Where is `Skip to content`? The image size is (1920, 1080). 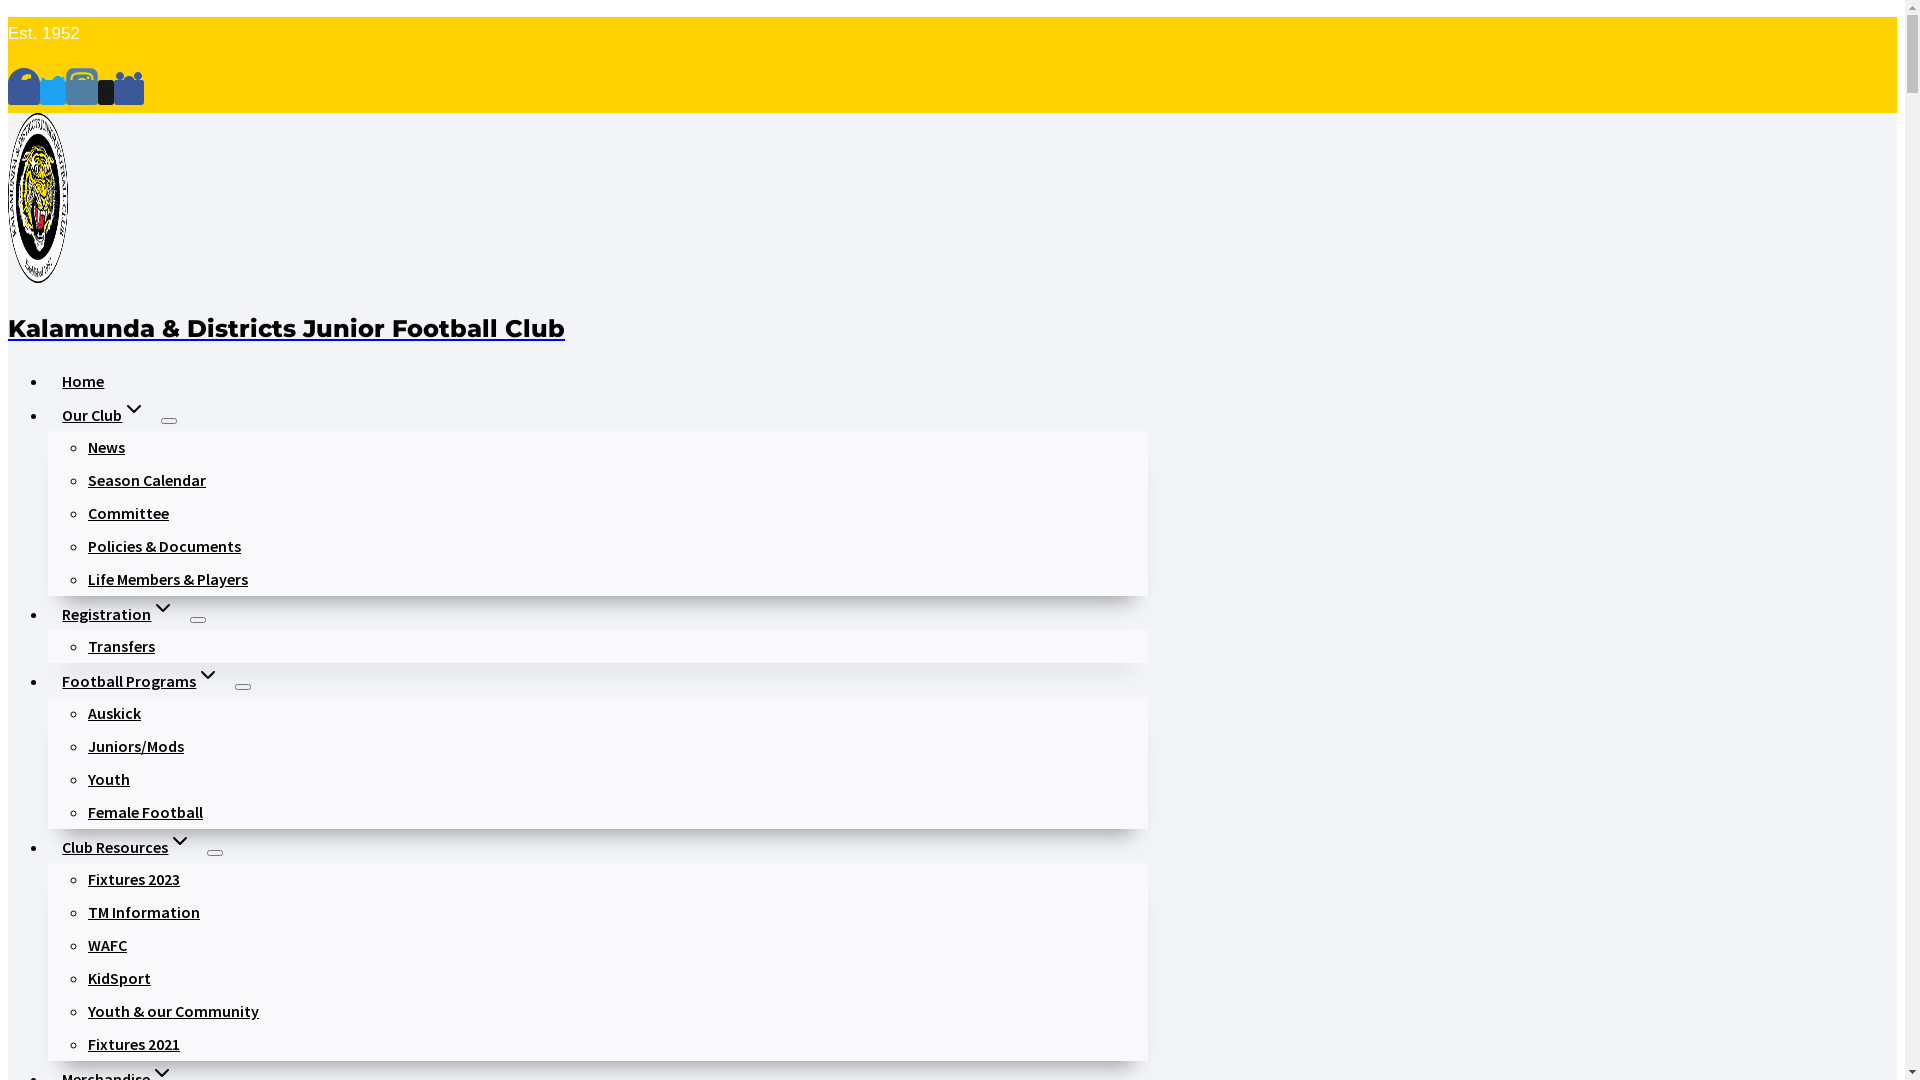 Skip to content is located at coordinates (8, 16).